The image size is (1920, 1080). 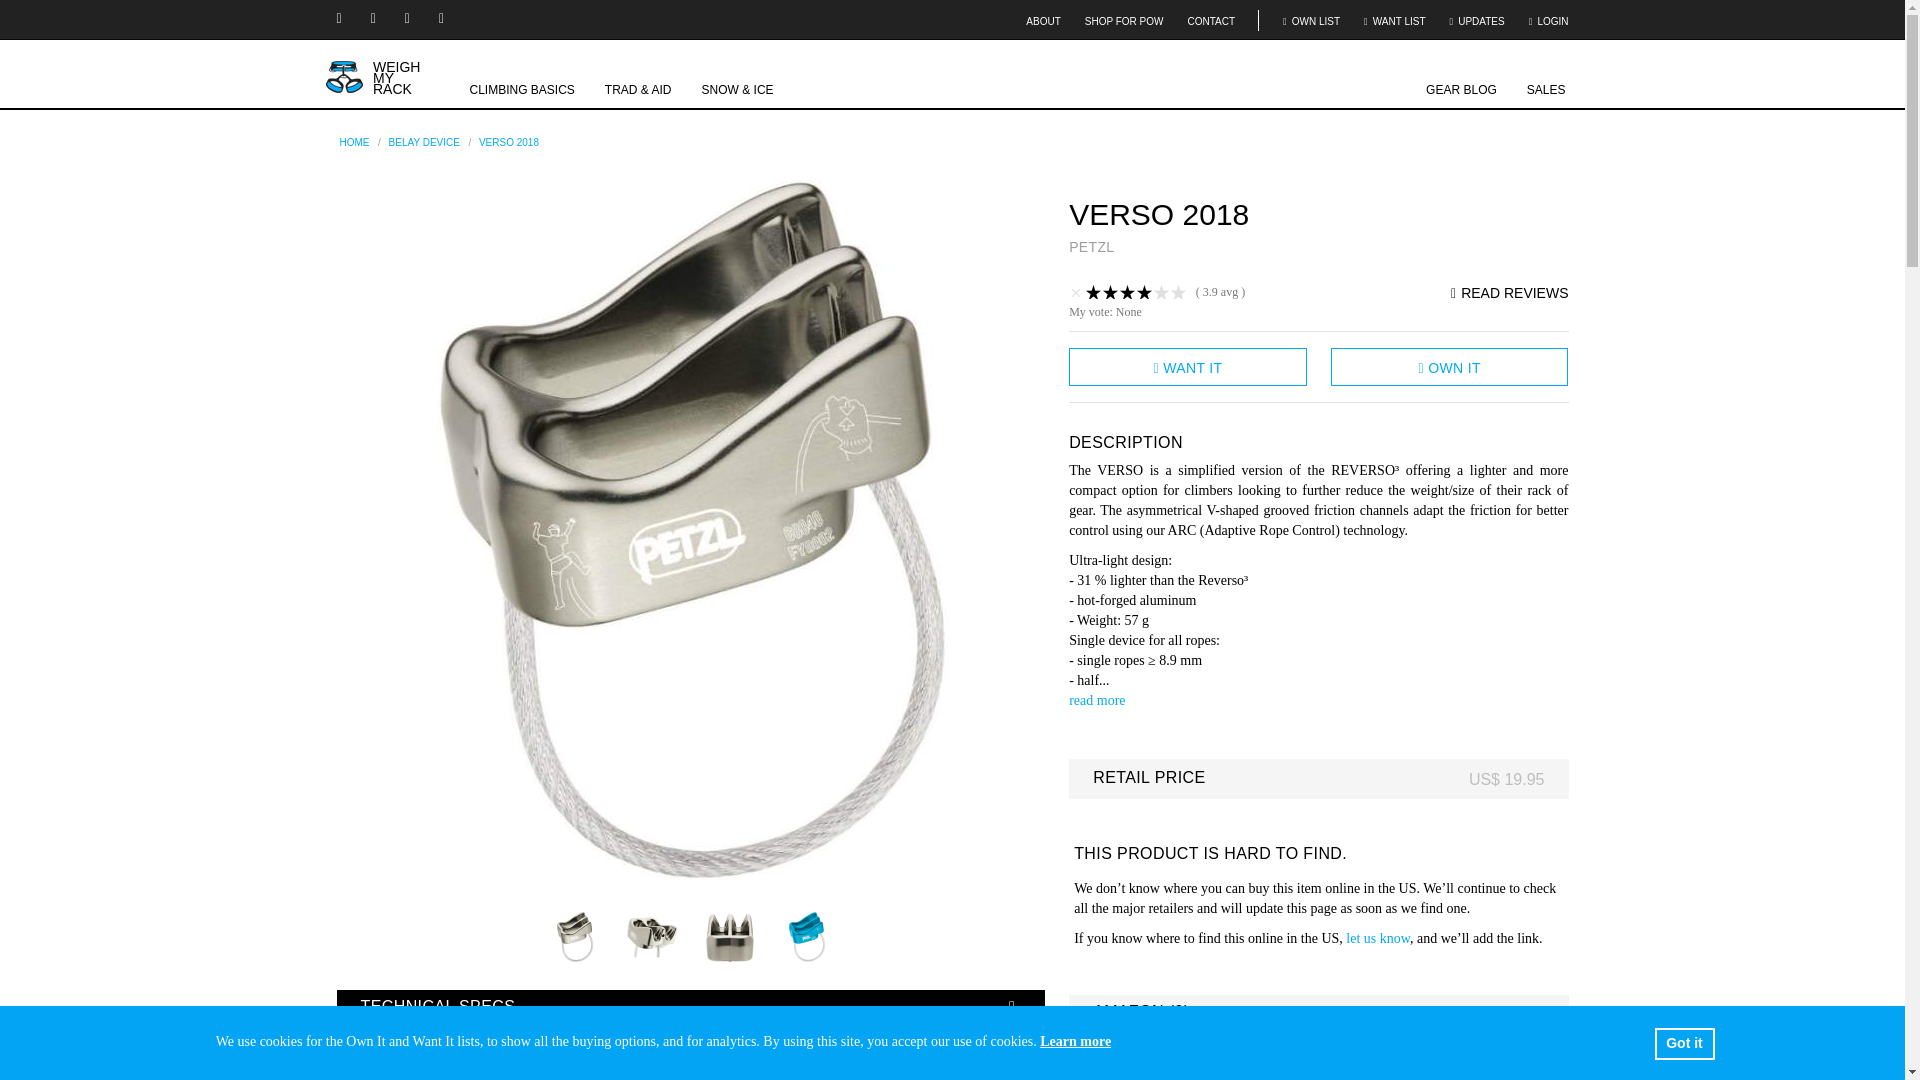 I want to click on WeighMyRack YouTube Channel, so click(x=376, y=18).